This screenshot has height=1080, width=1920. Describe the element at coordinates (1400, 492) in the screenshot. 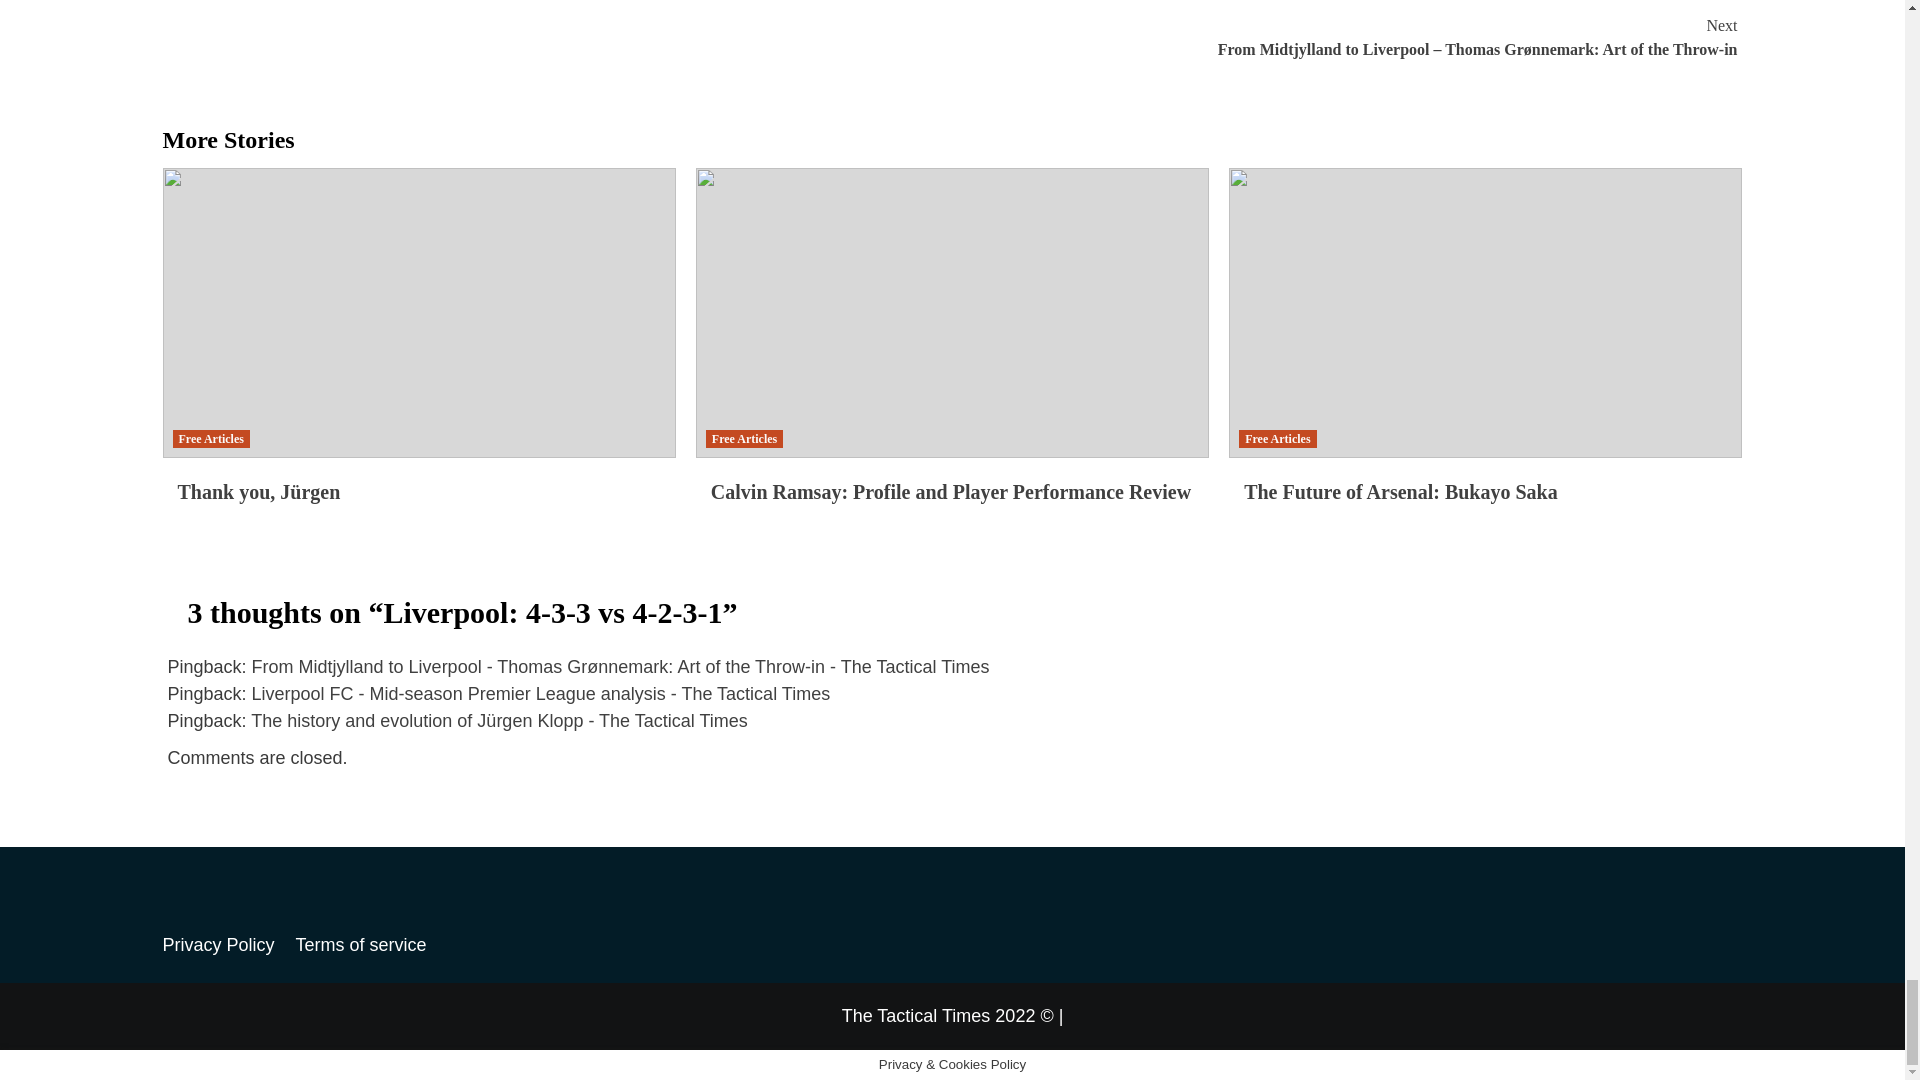

I see `The Future of Arsenal: Bukayo Saka` at that location.